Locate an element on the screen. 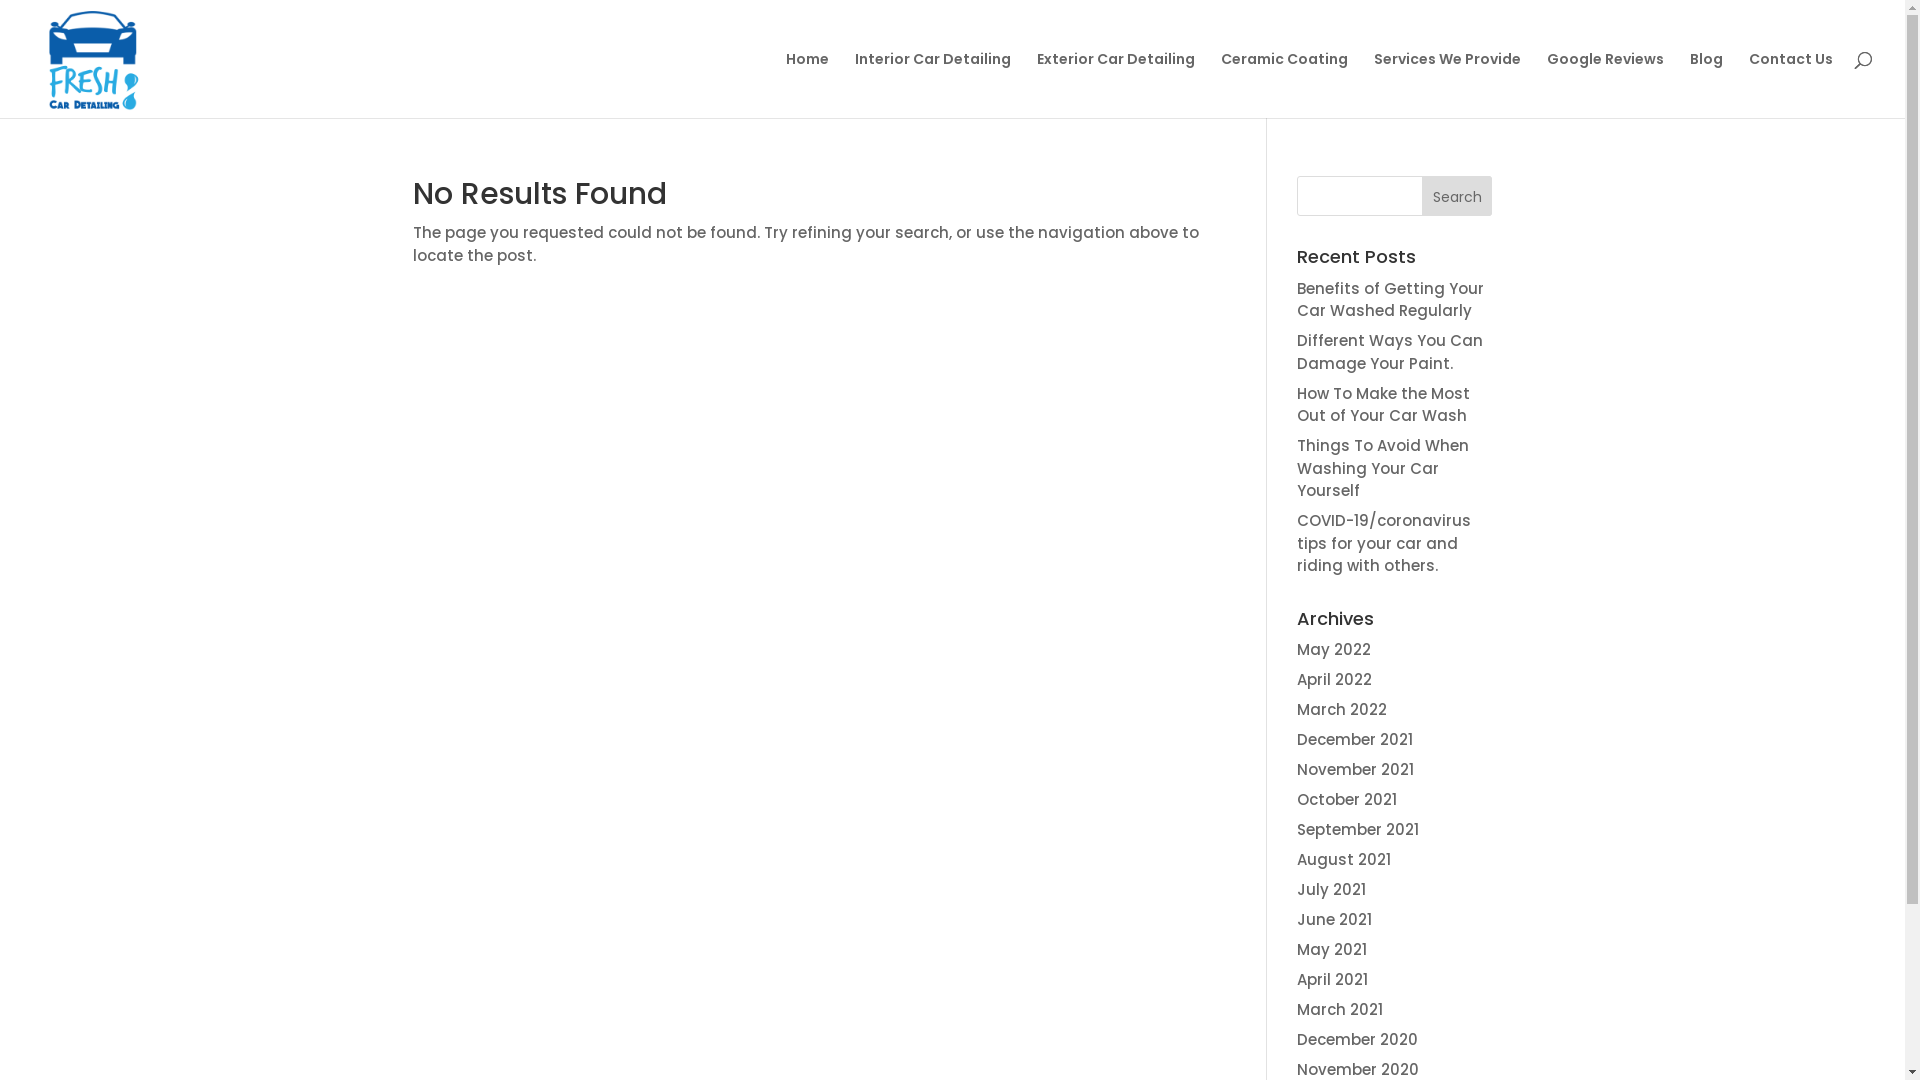 This screenshot has width=1920, height=1080. Blog is located at coordinates (1706, 85).